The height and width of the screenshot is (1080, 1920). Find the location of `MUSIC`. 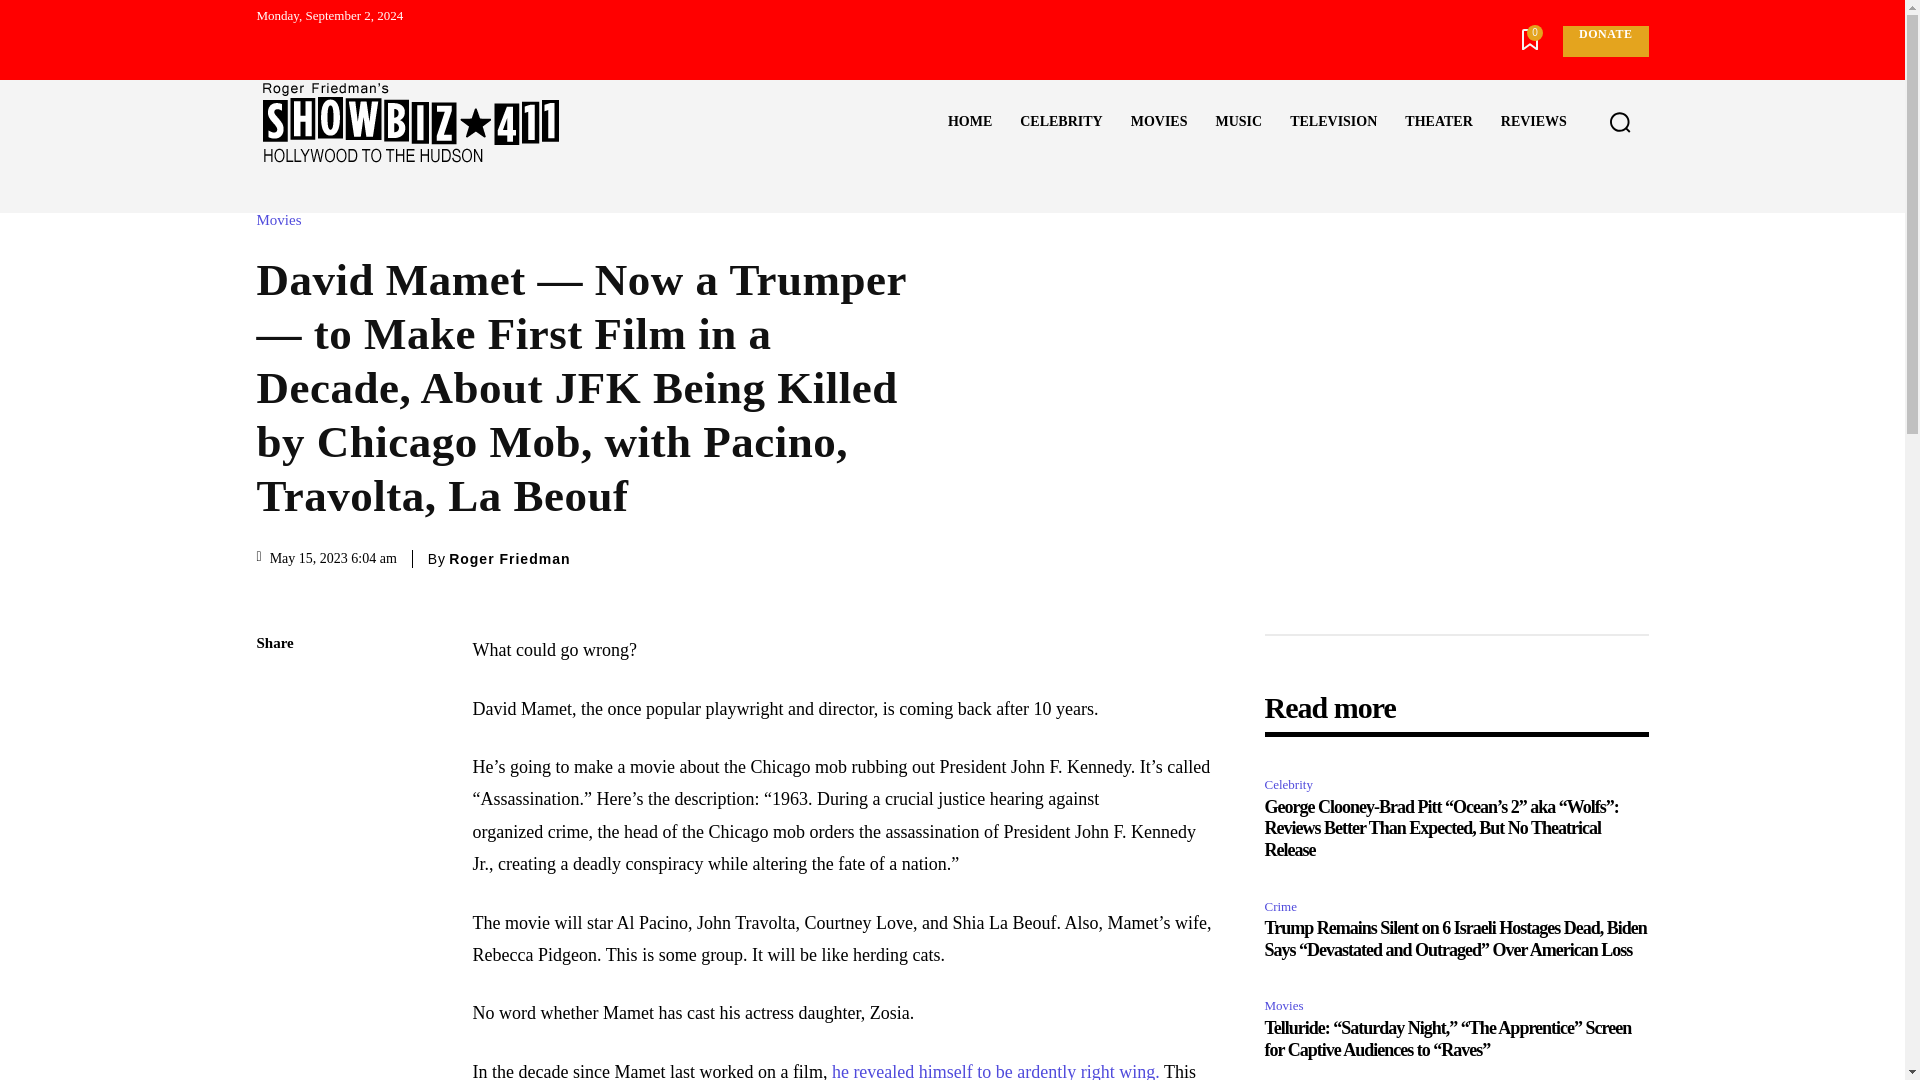

MUSIC is located at coordinates (1238, 122).